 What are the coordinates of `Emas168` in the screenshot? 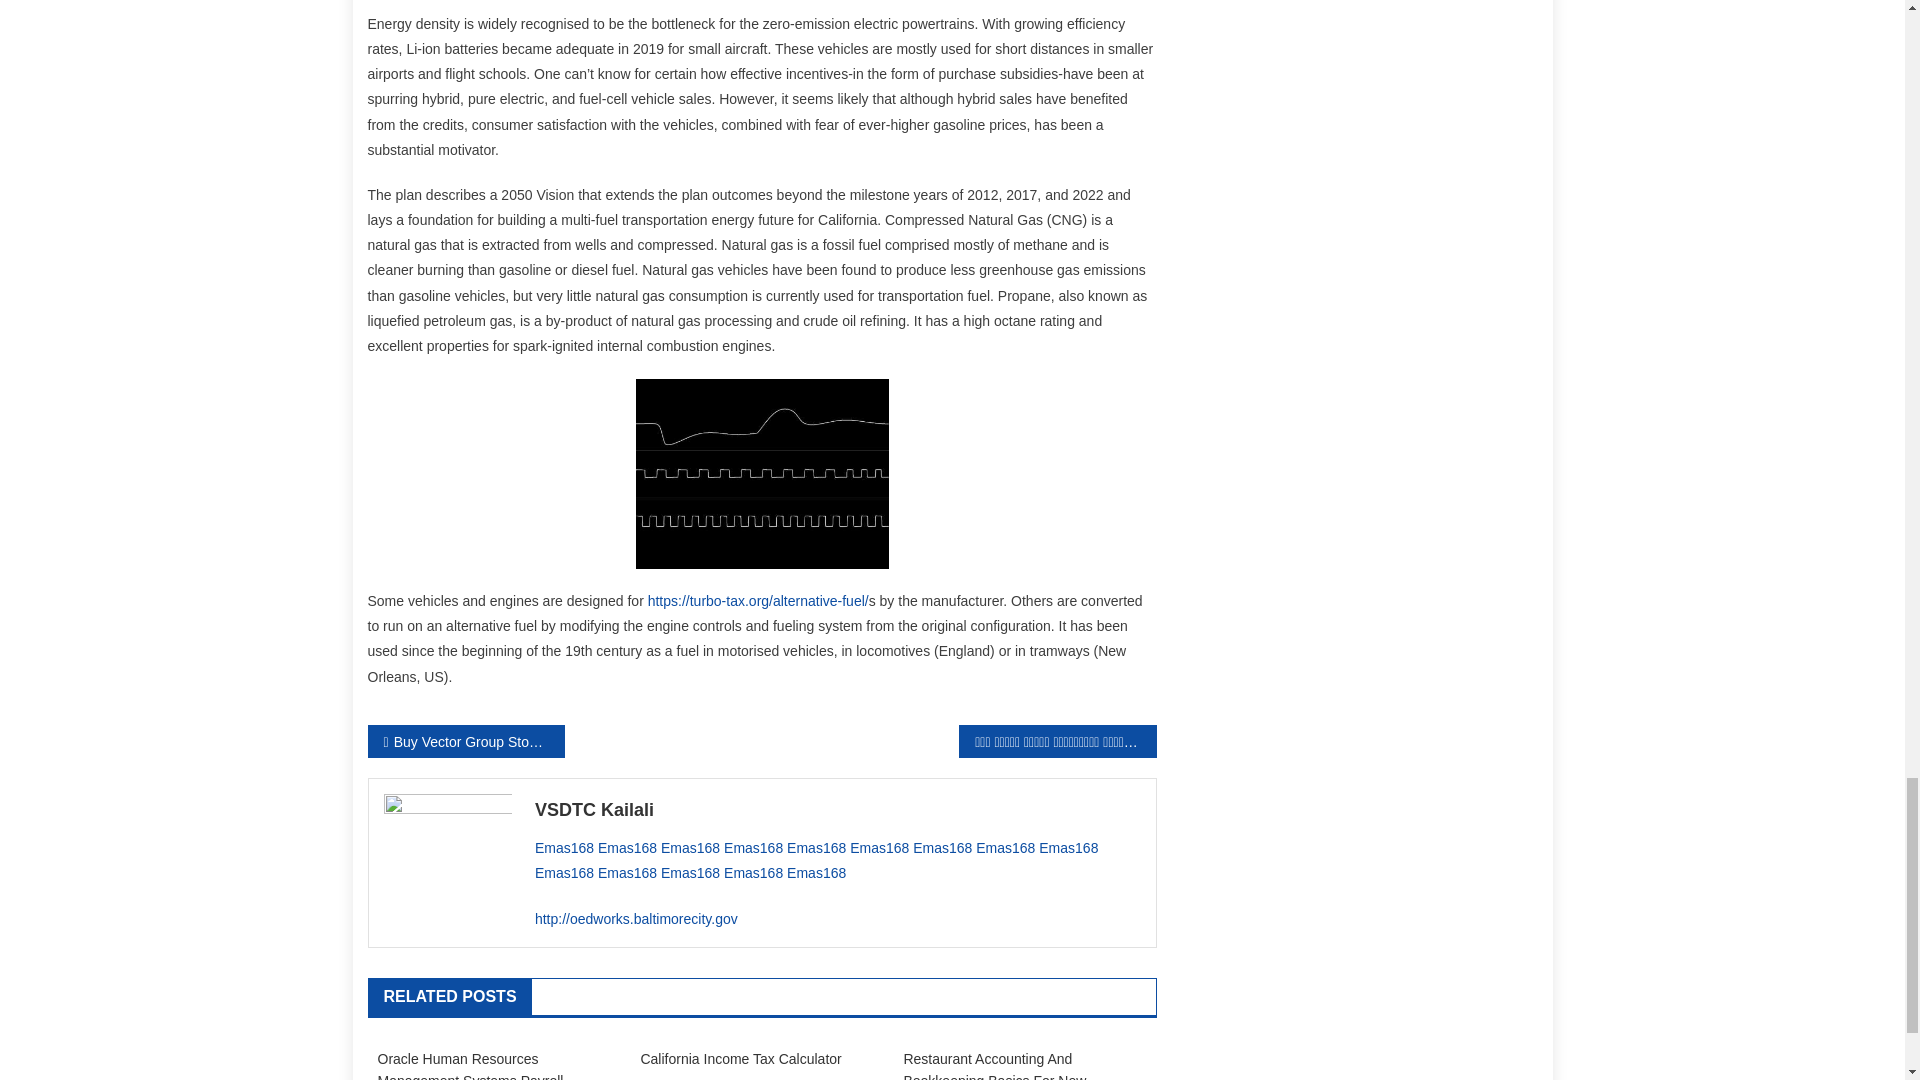 It's located at (753, 848).